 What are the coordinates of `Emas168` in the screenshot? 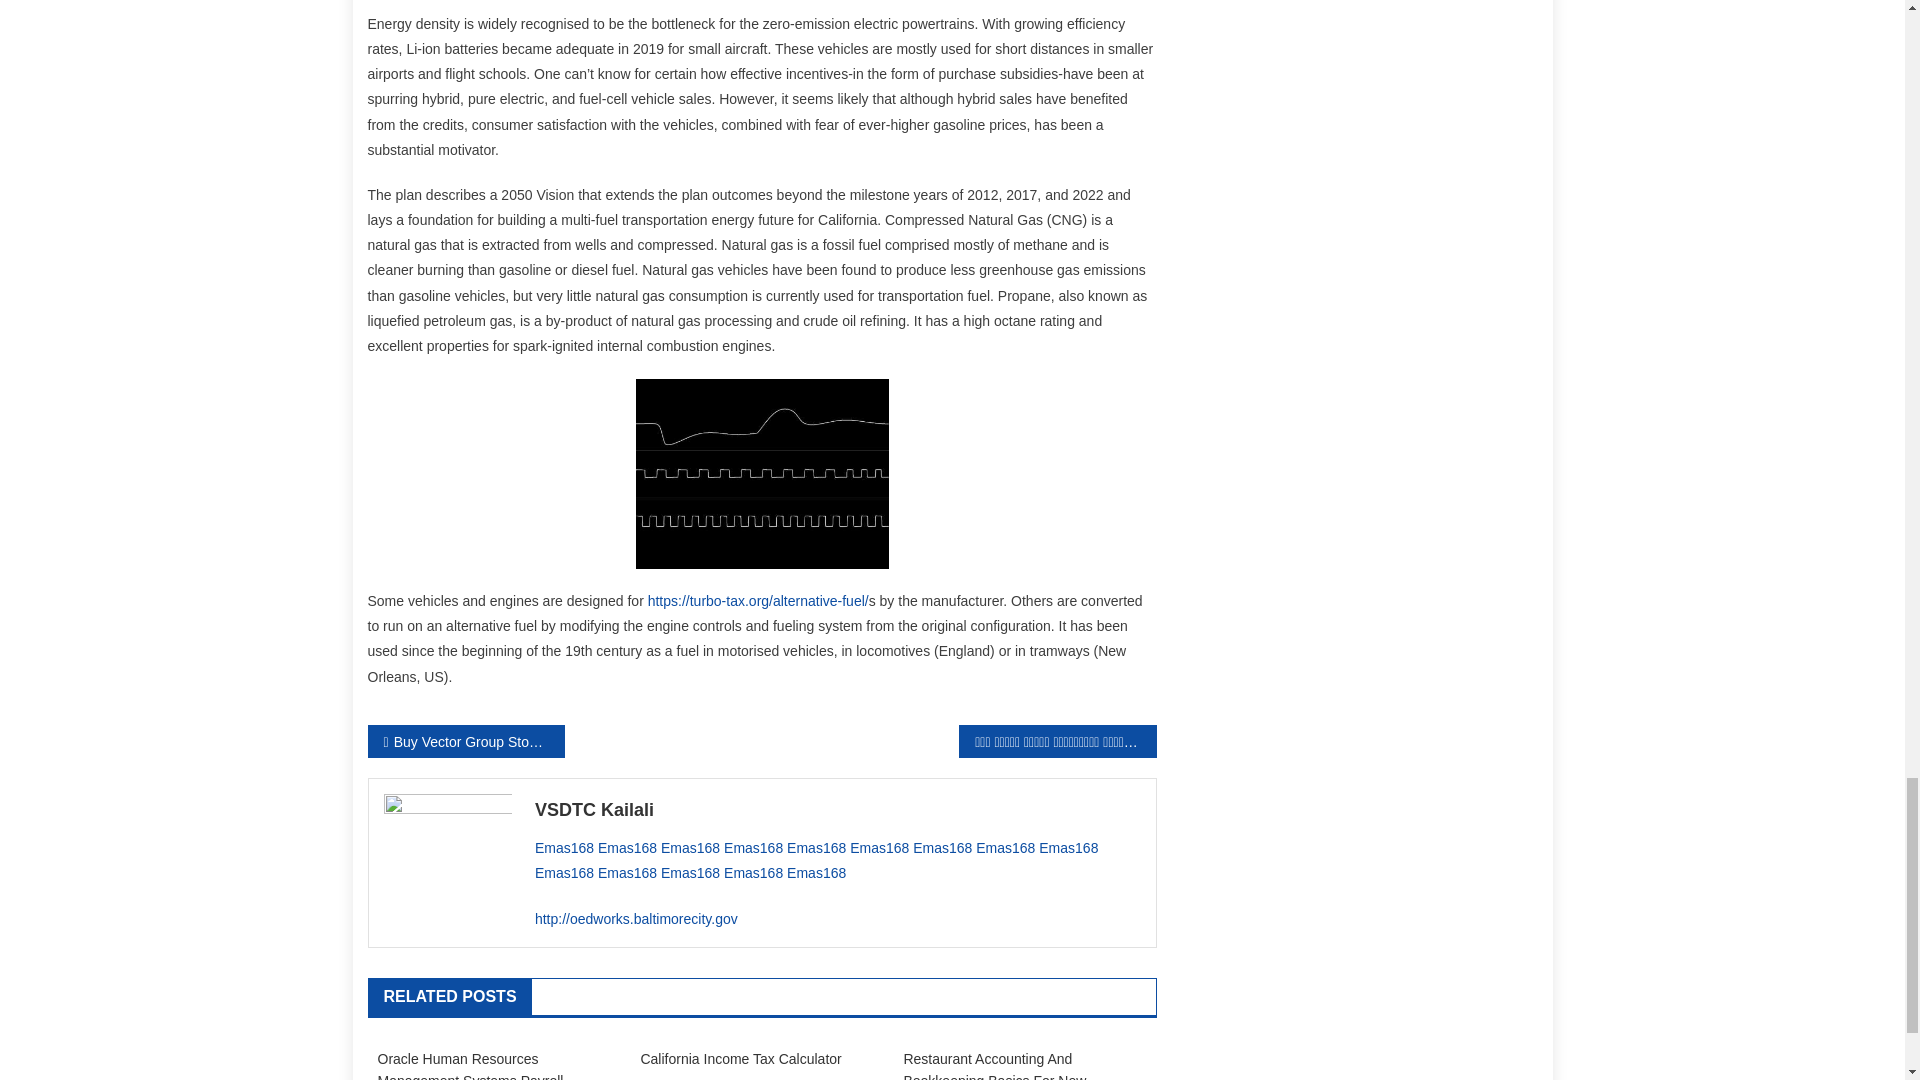 It's located at (753, 848).